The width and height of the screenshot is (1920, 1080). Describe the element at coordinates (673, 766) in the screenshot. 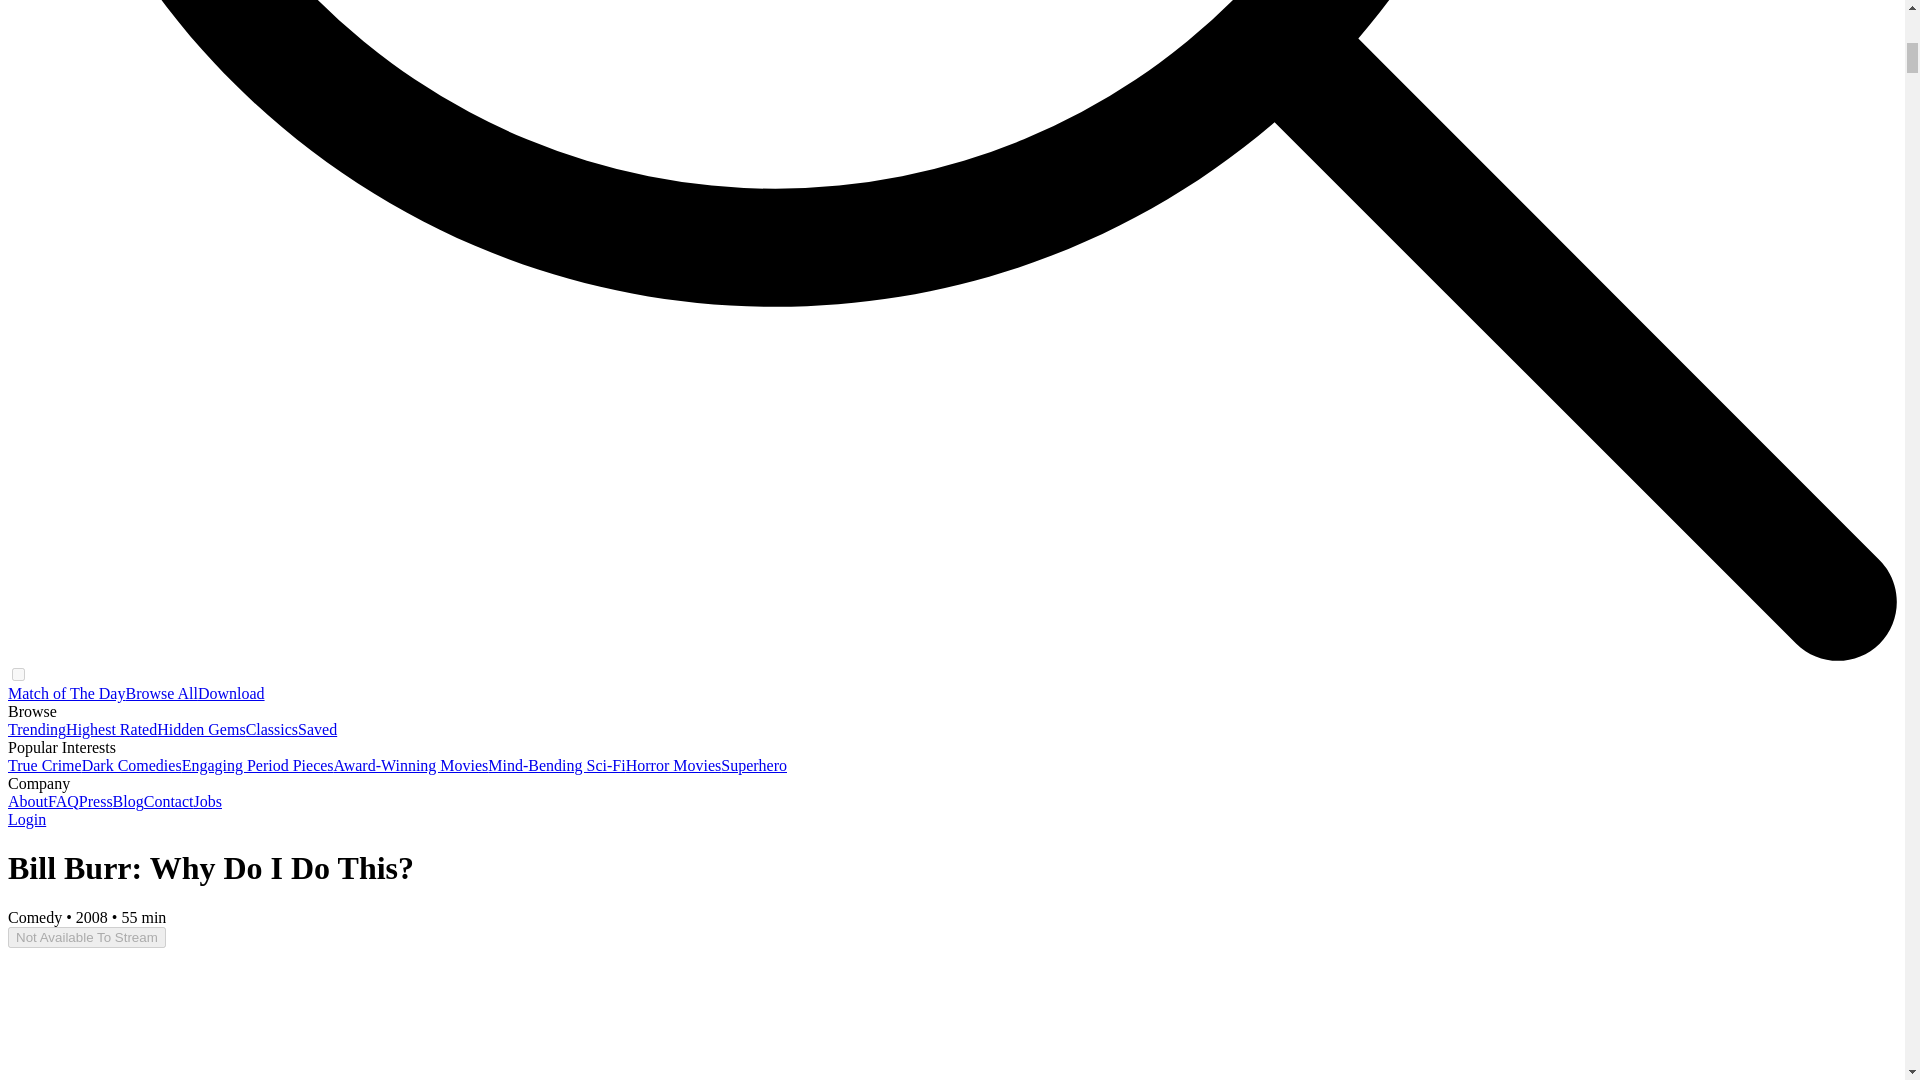

I see `Horror Movies` at that location.